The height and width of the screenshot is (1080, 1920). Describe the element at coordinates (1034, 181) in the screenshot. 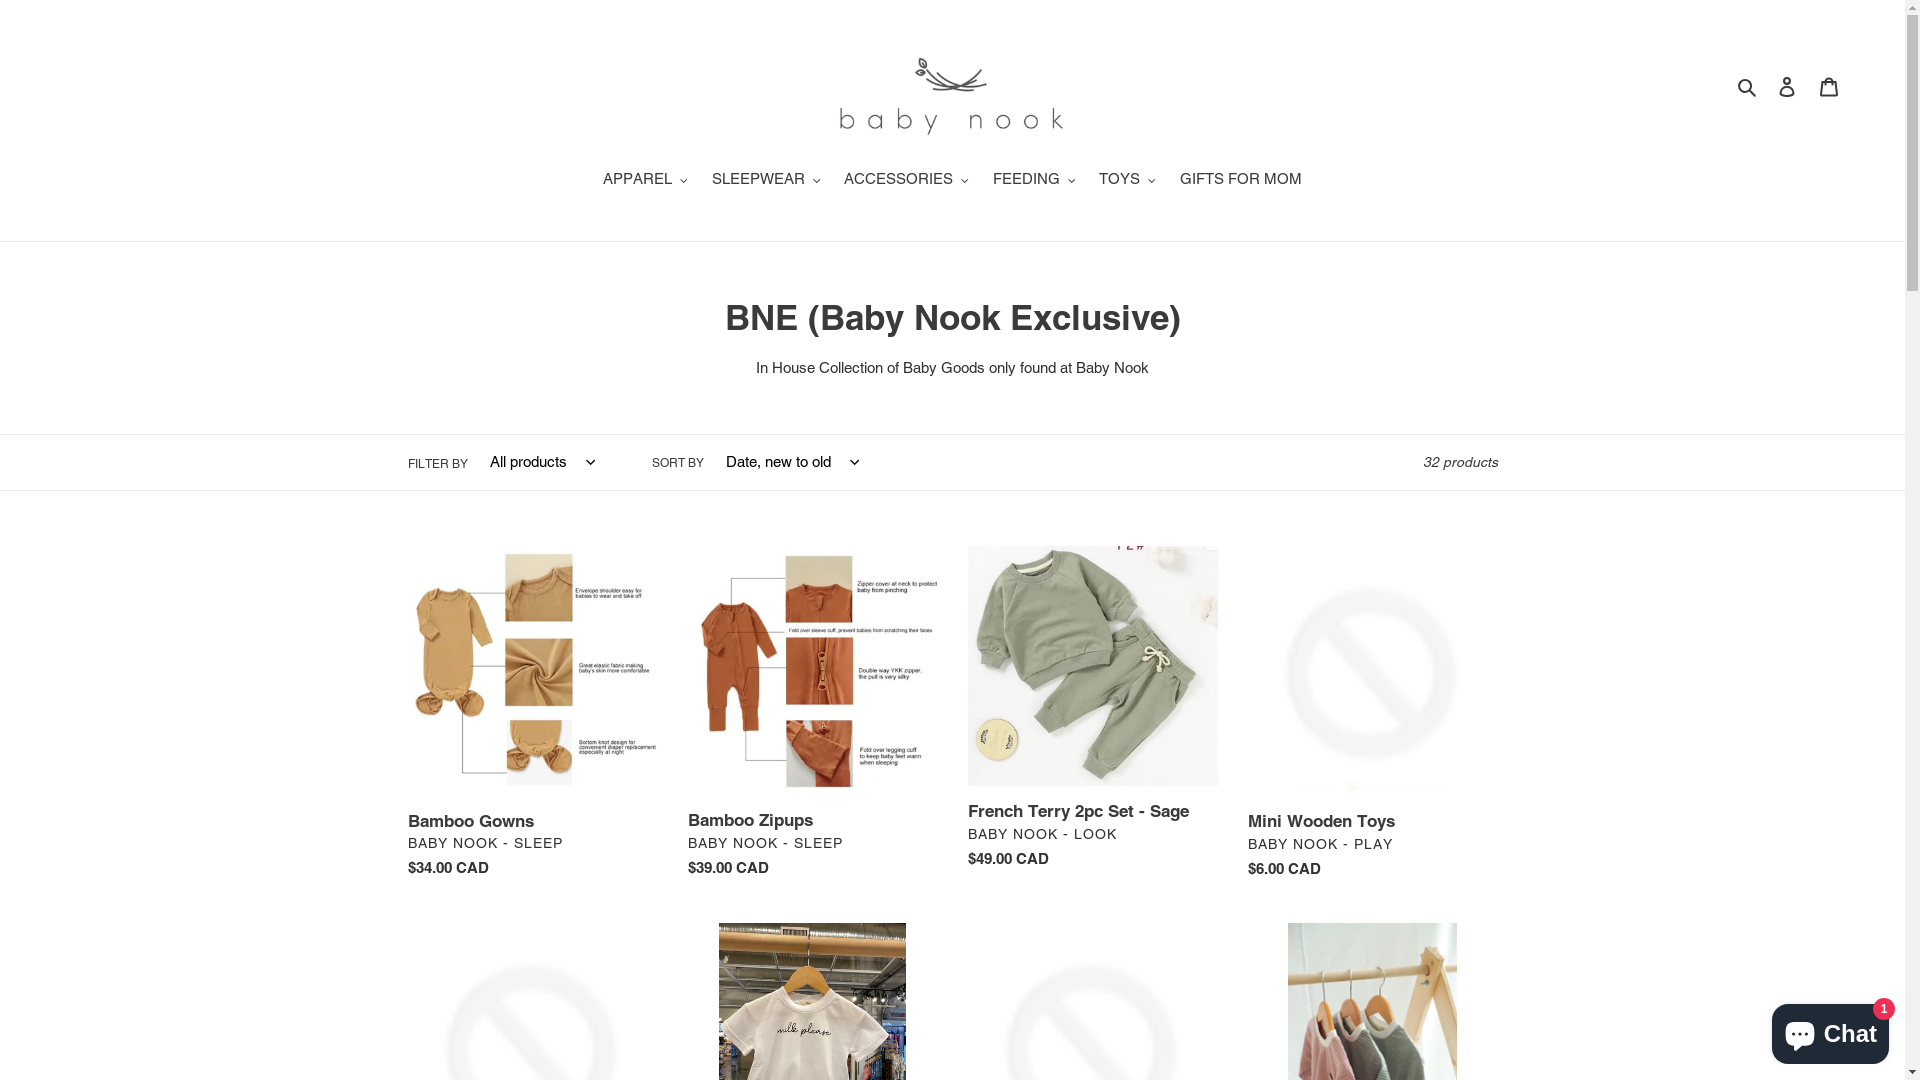

I see `FEEDING` at that location.